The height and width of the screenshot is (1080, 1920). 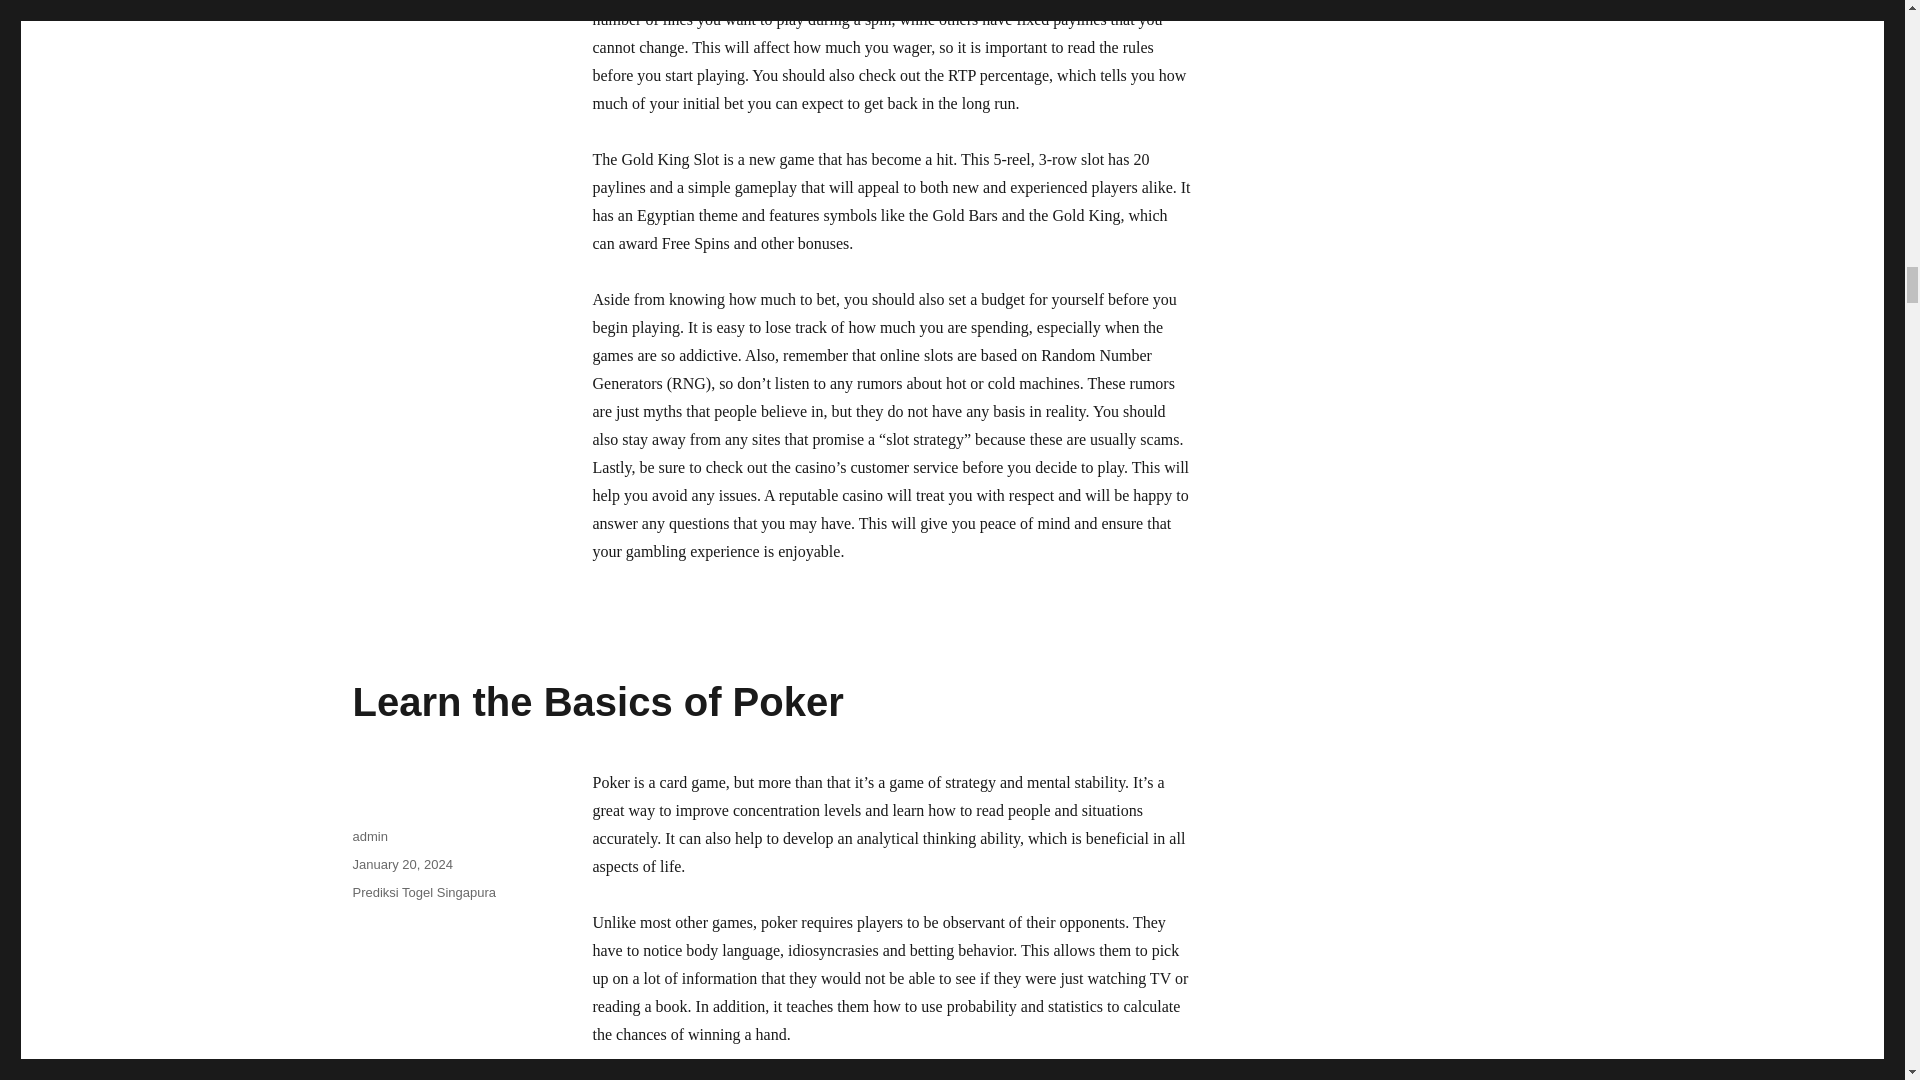 What do you see at coordinates (596, 702) in the screenshot?
I see `Learn the Basics of Poker` at bounding box center [596, 702].